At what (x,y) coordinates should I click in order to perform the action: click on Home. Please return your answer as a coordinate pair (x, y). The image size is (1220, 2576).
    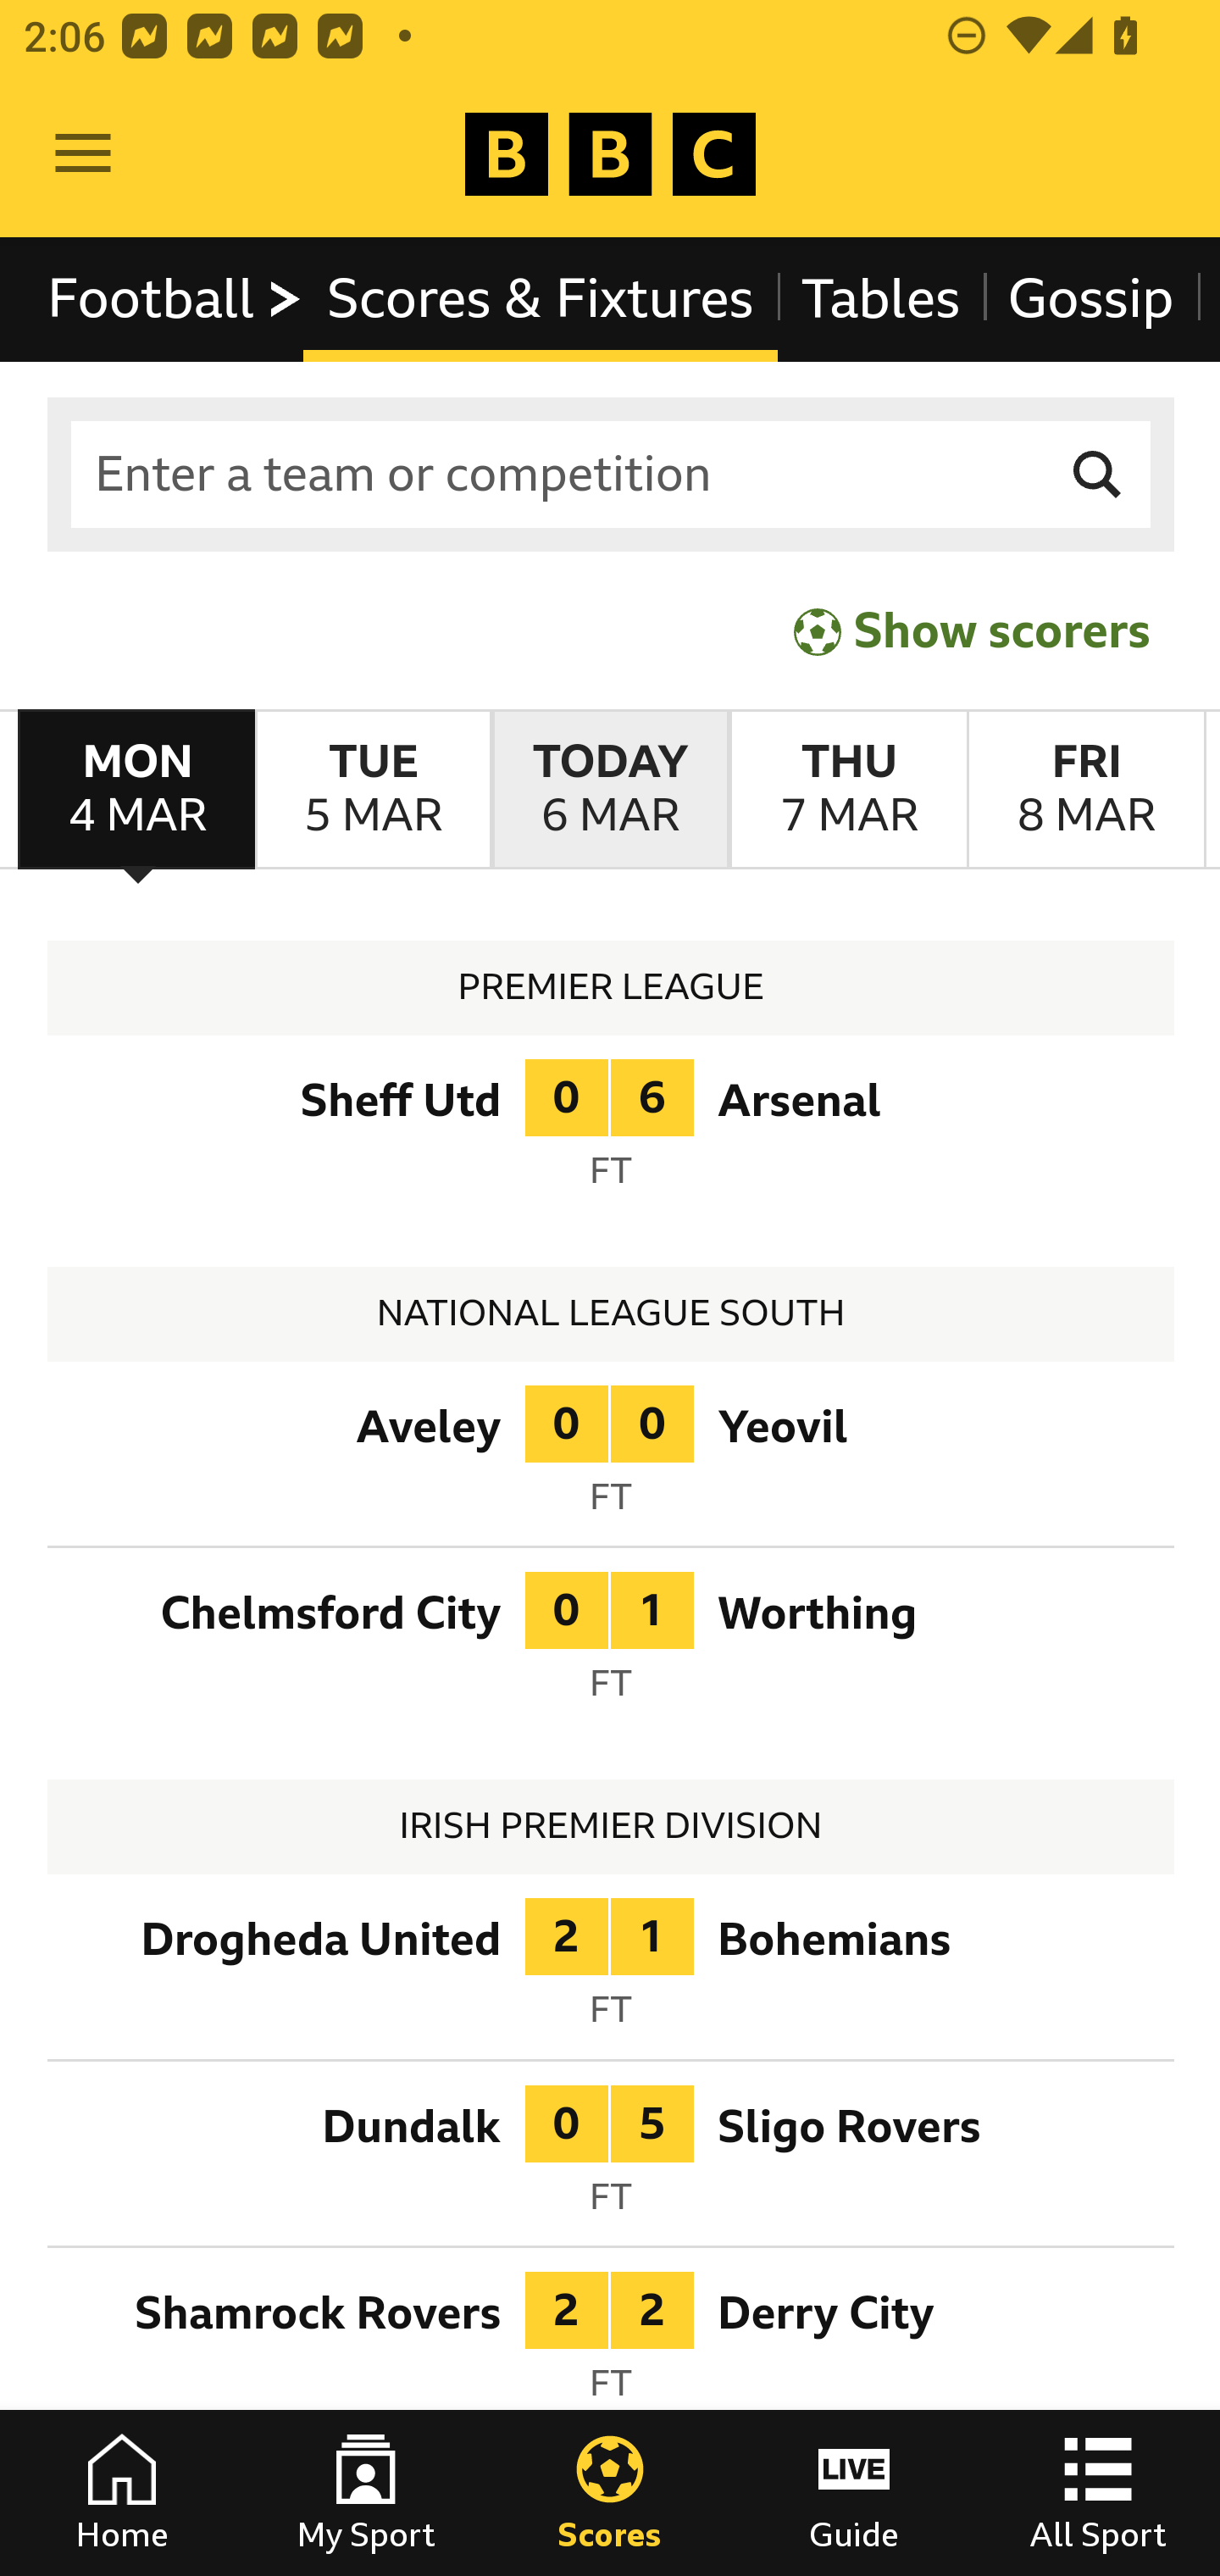
    Looking at the image, I should click on (122, 2493).